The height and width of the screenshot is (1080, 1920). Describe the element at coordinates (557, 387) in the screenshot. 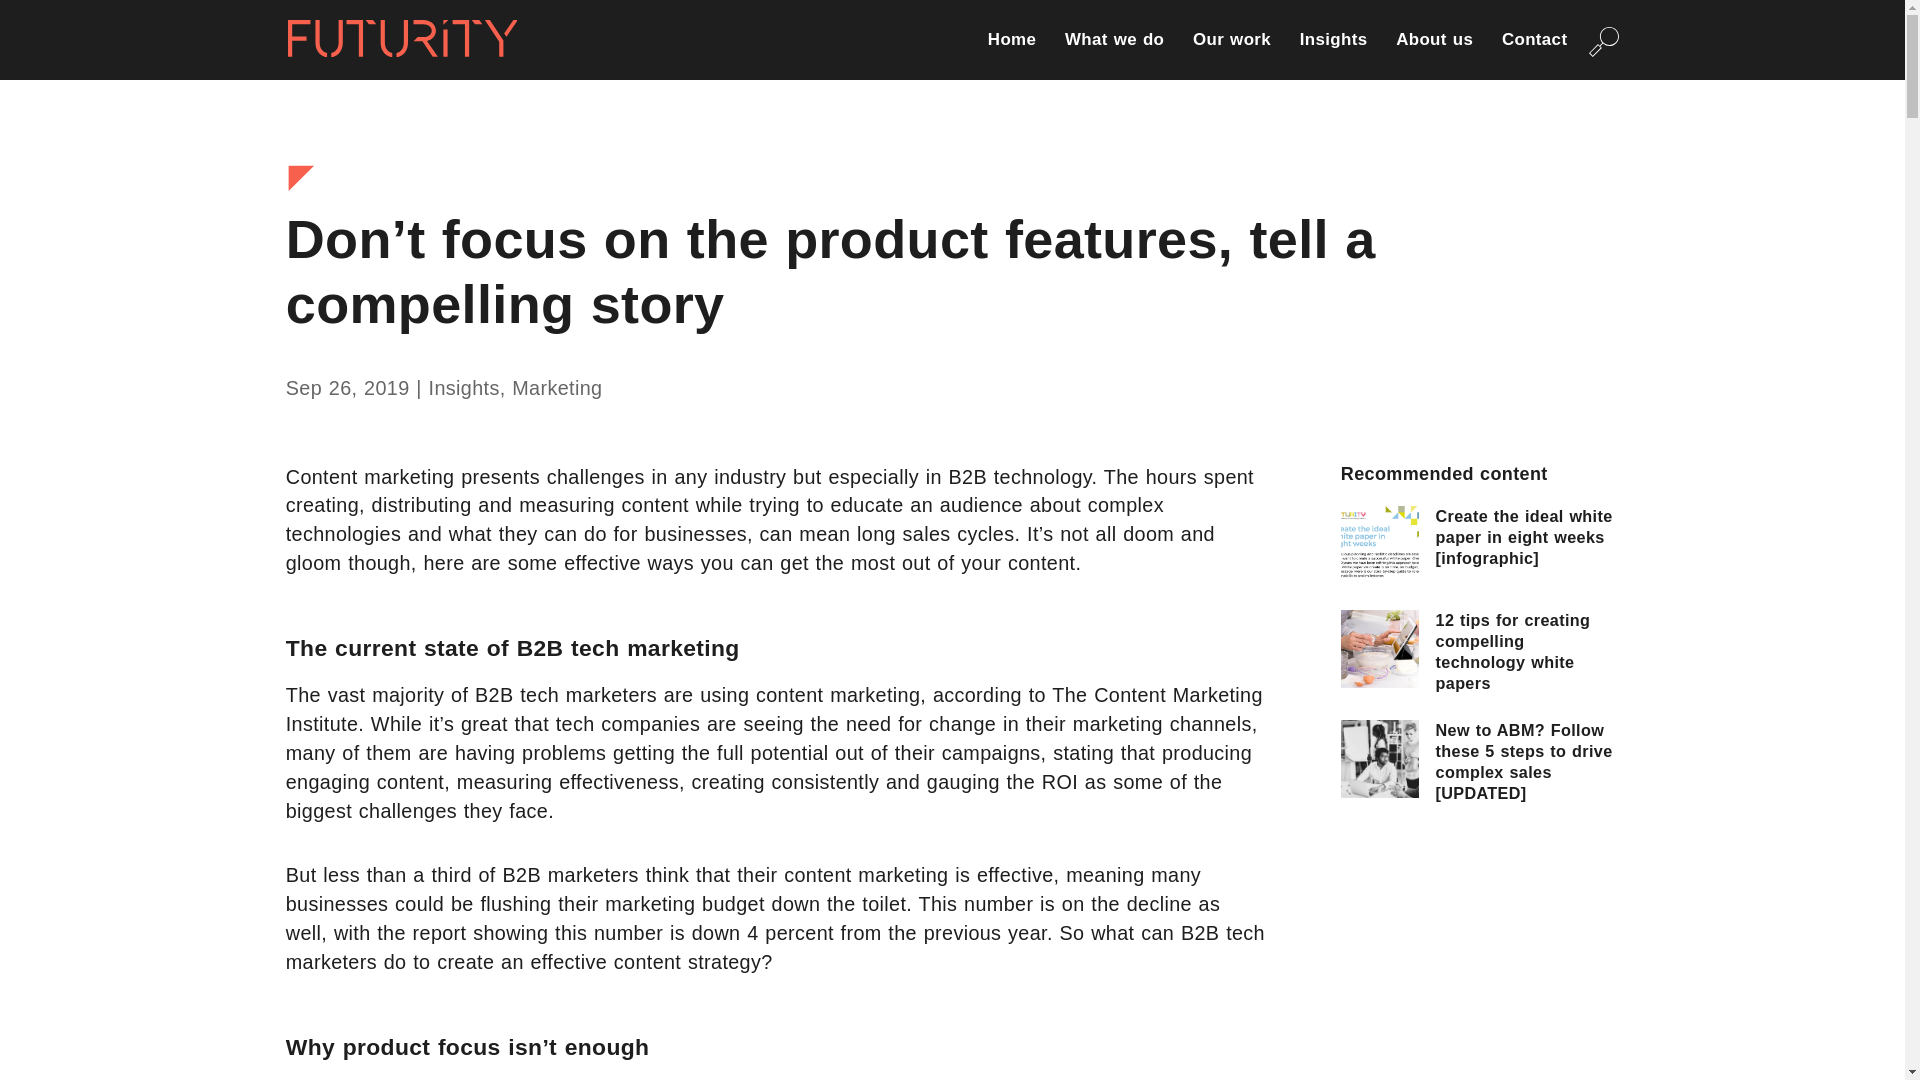

I see `Marketing` at that location.